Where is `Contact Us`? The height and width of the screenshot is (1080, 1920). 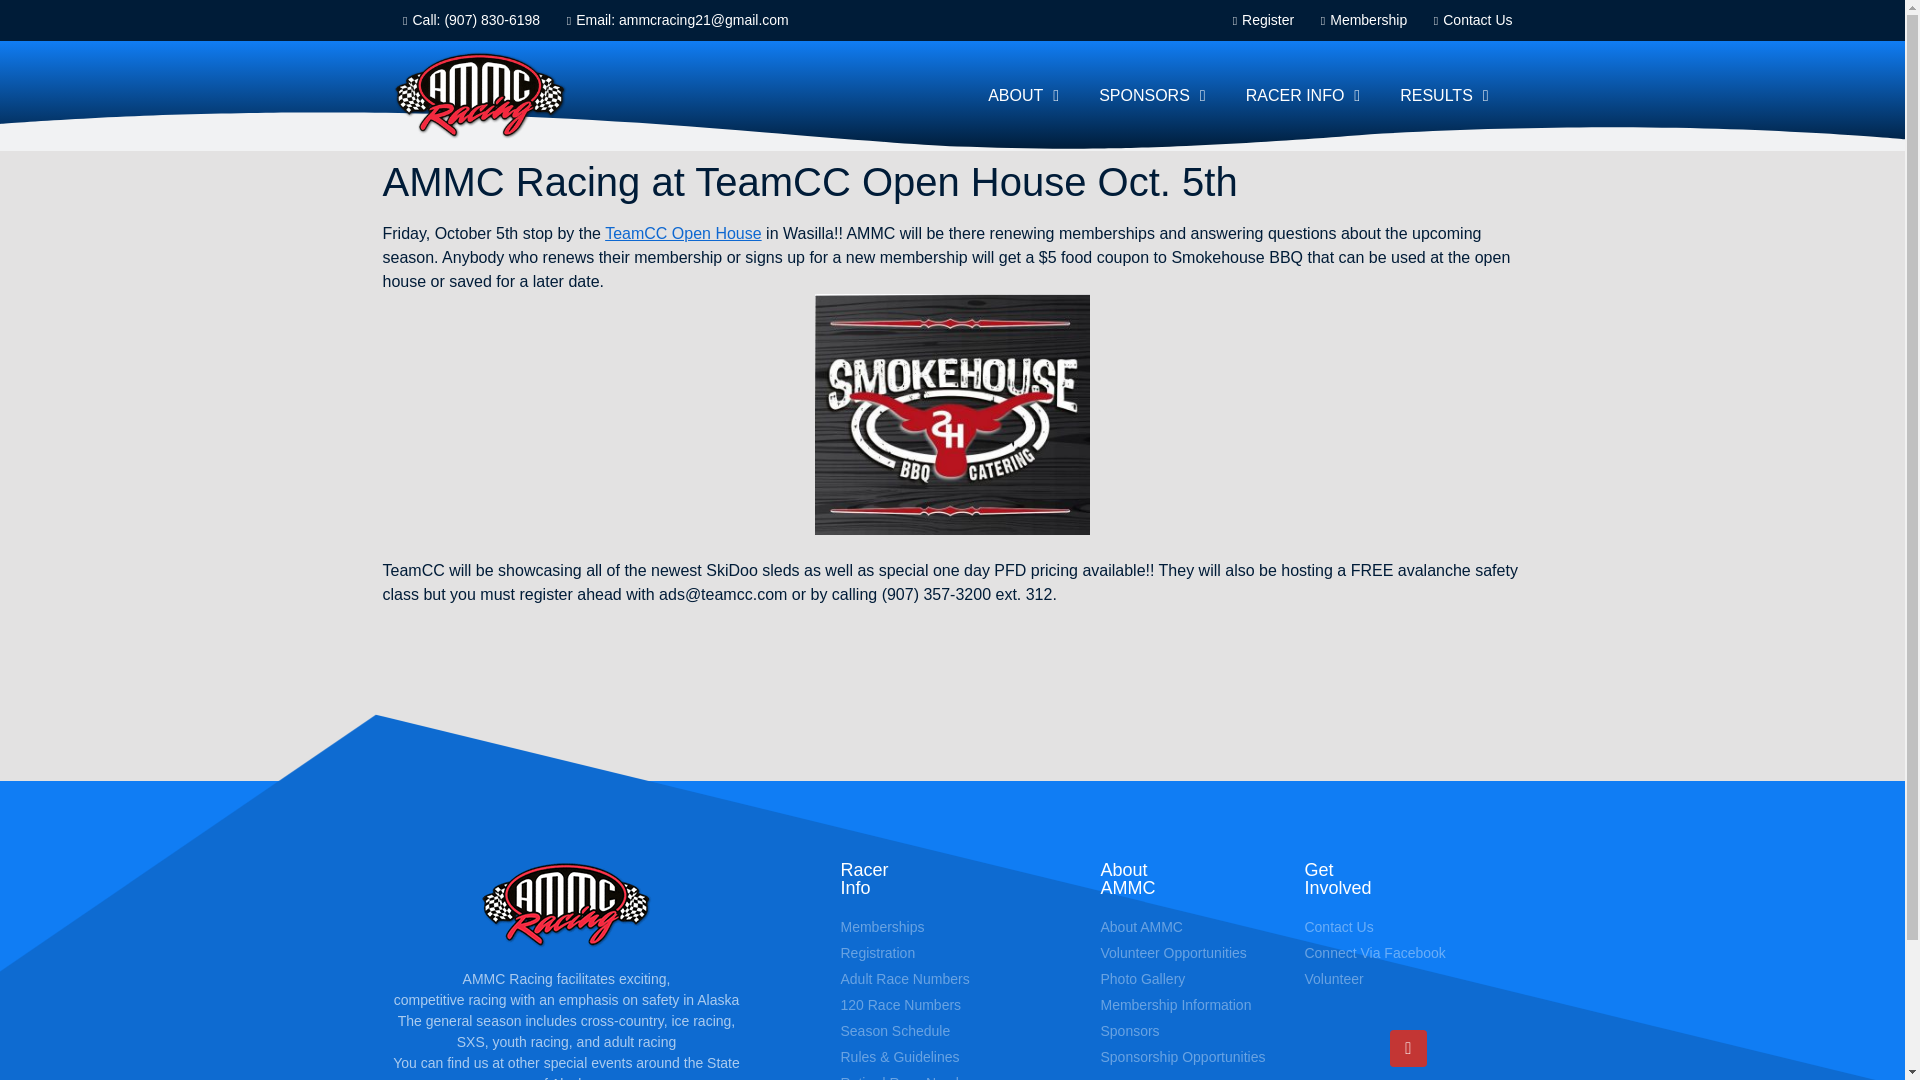 Contact Us is located at coordinates (1467, 20).